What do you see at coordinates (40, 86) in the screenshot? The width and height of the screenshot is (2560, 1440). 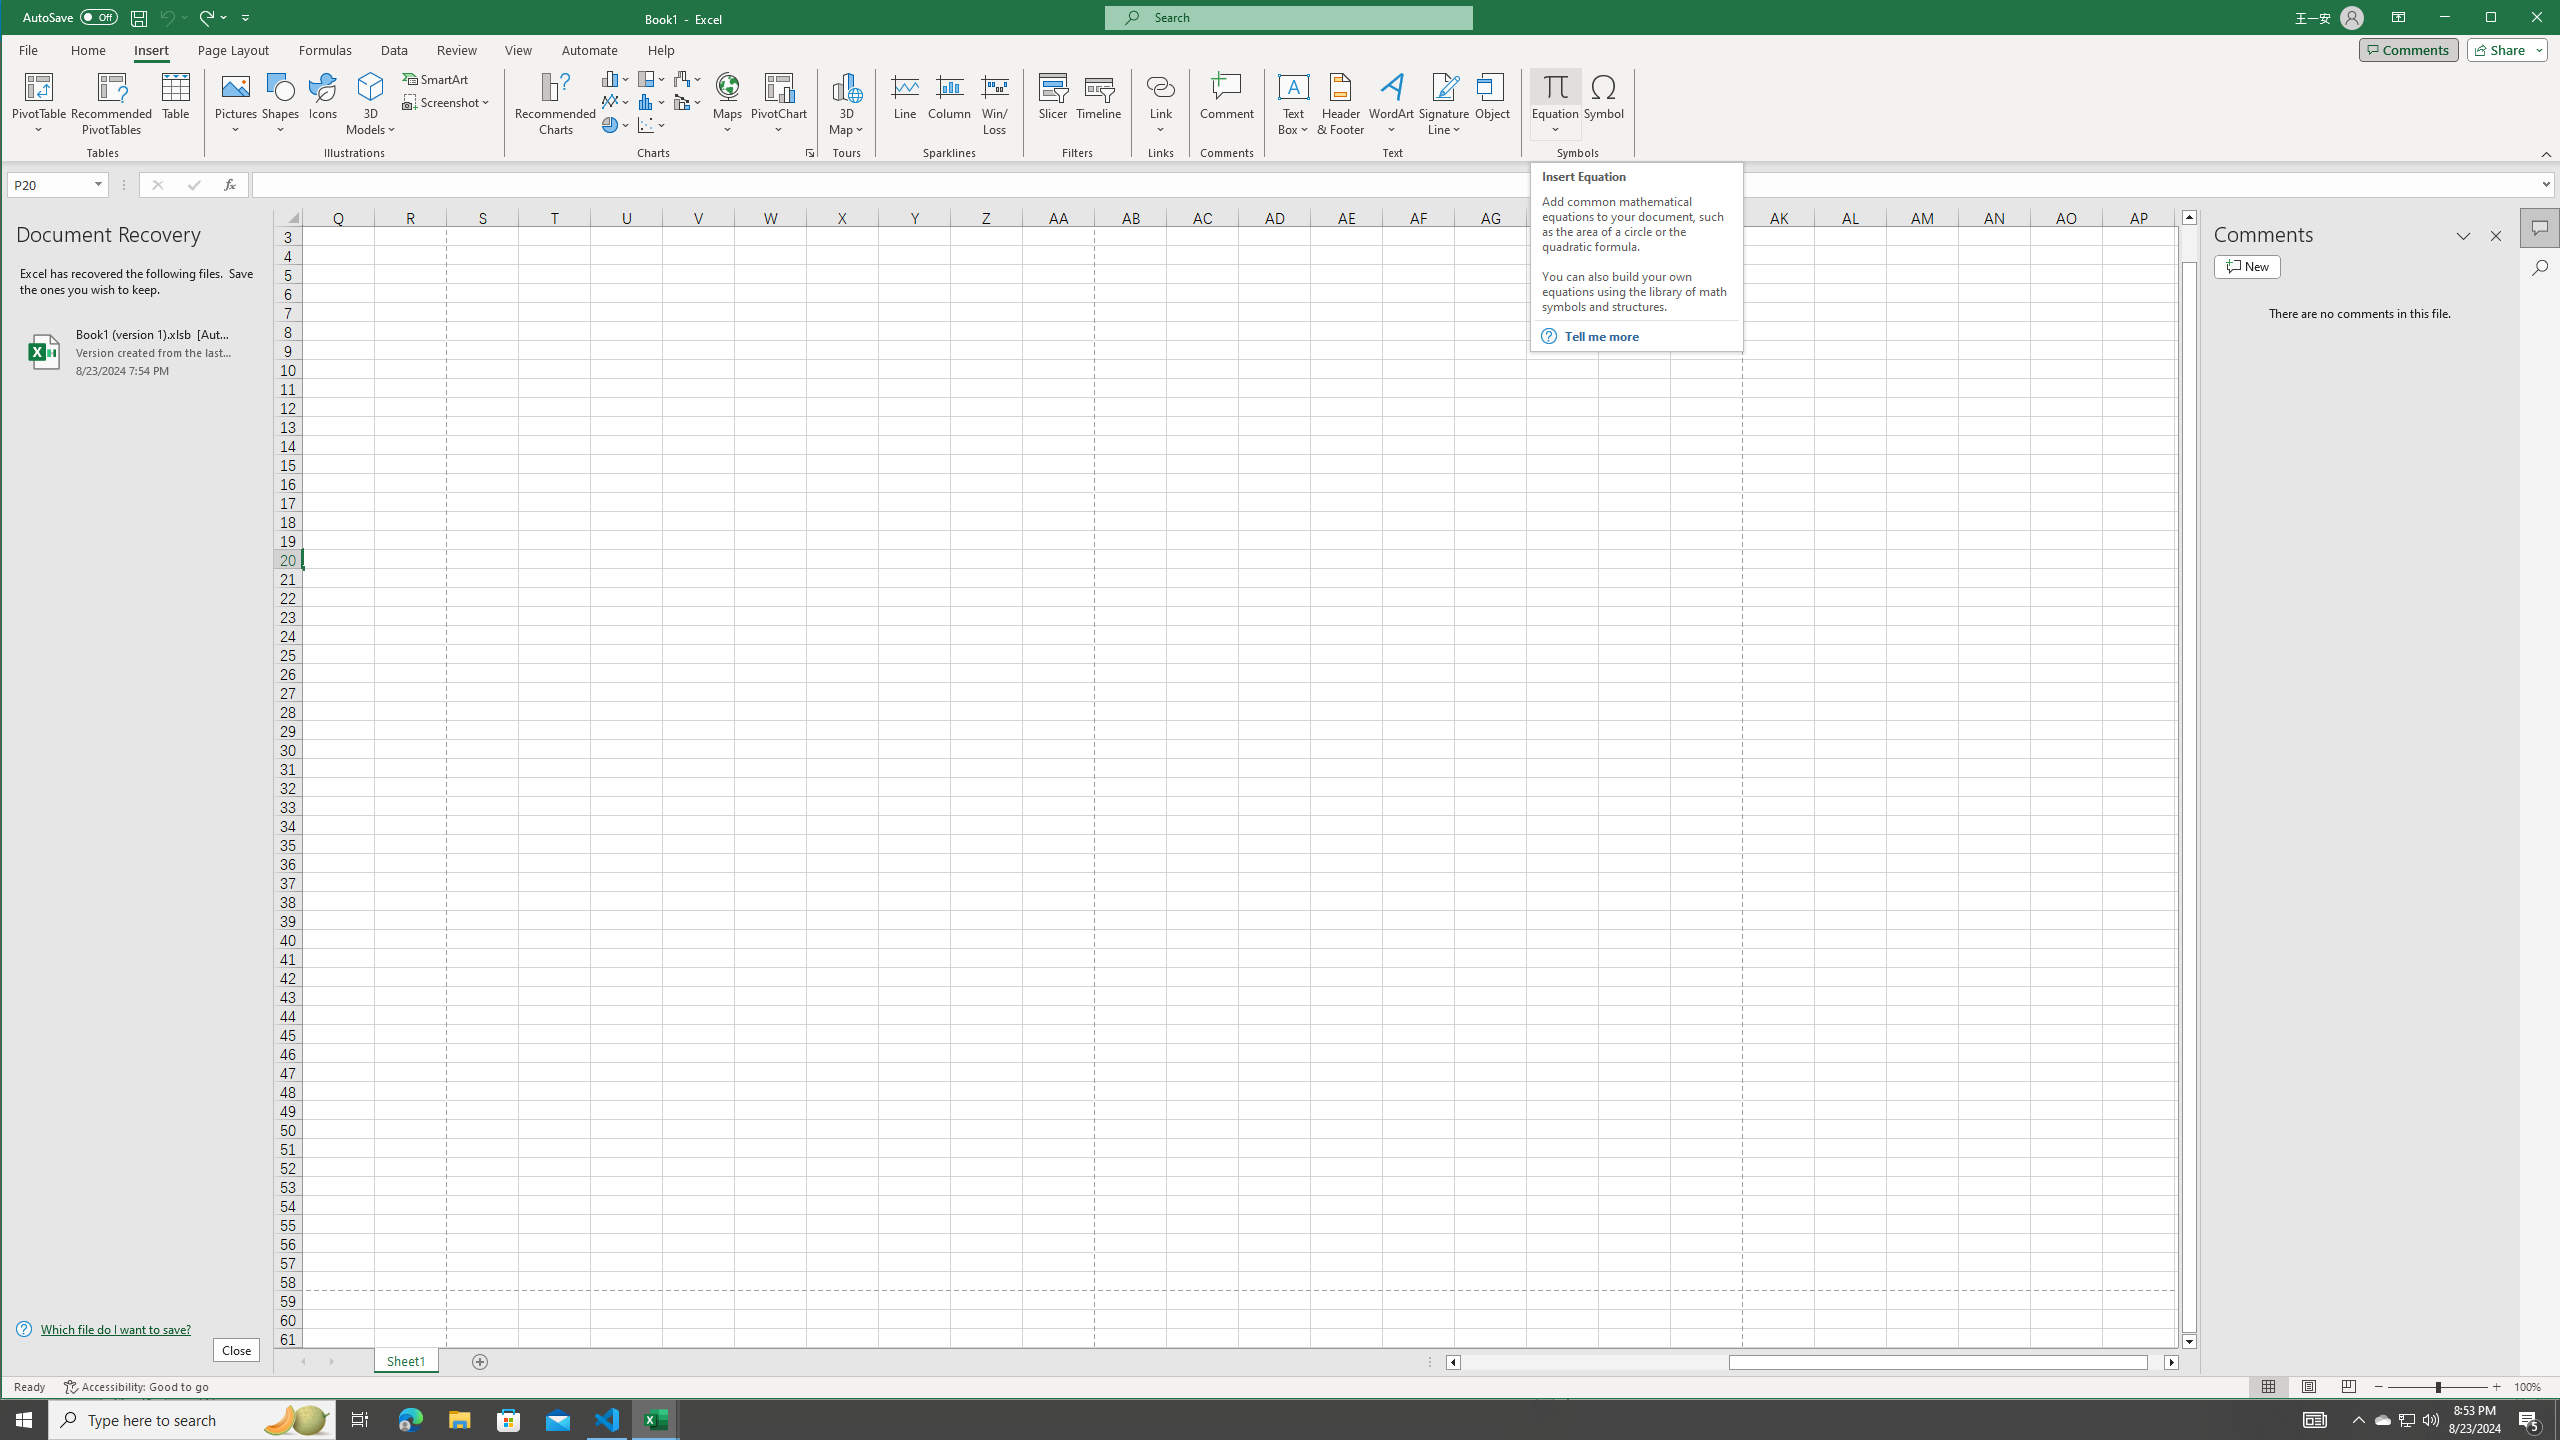 I see `PivotTable` at bounding box center [40, 86].